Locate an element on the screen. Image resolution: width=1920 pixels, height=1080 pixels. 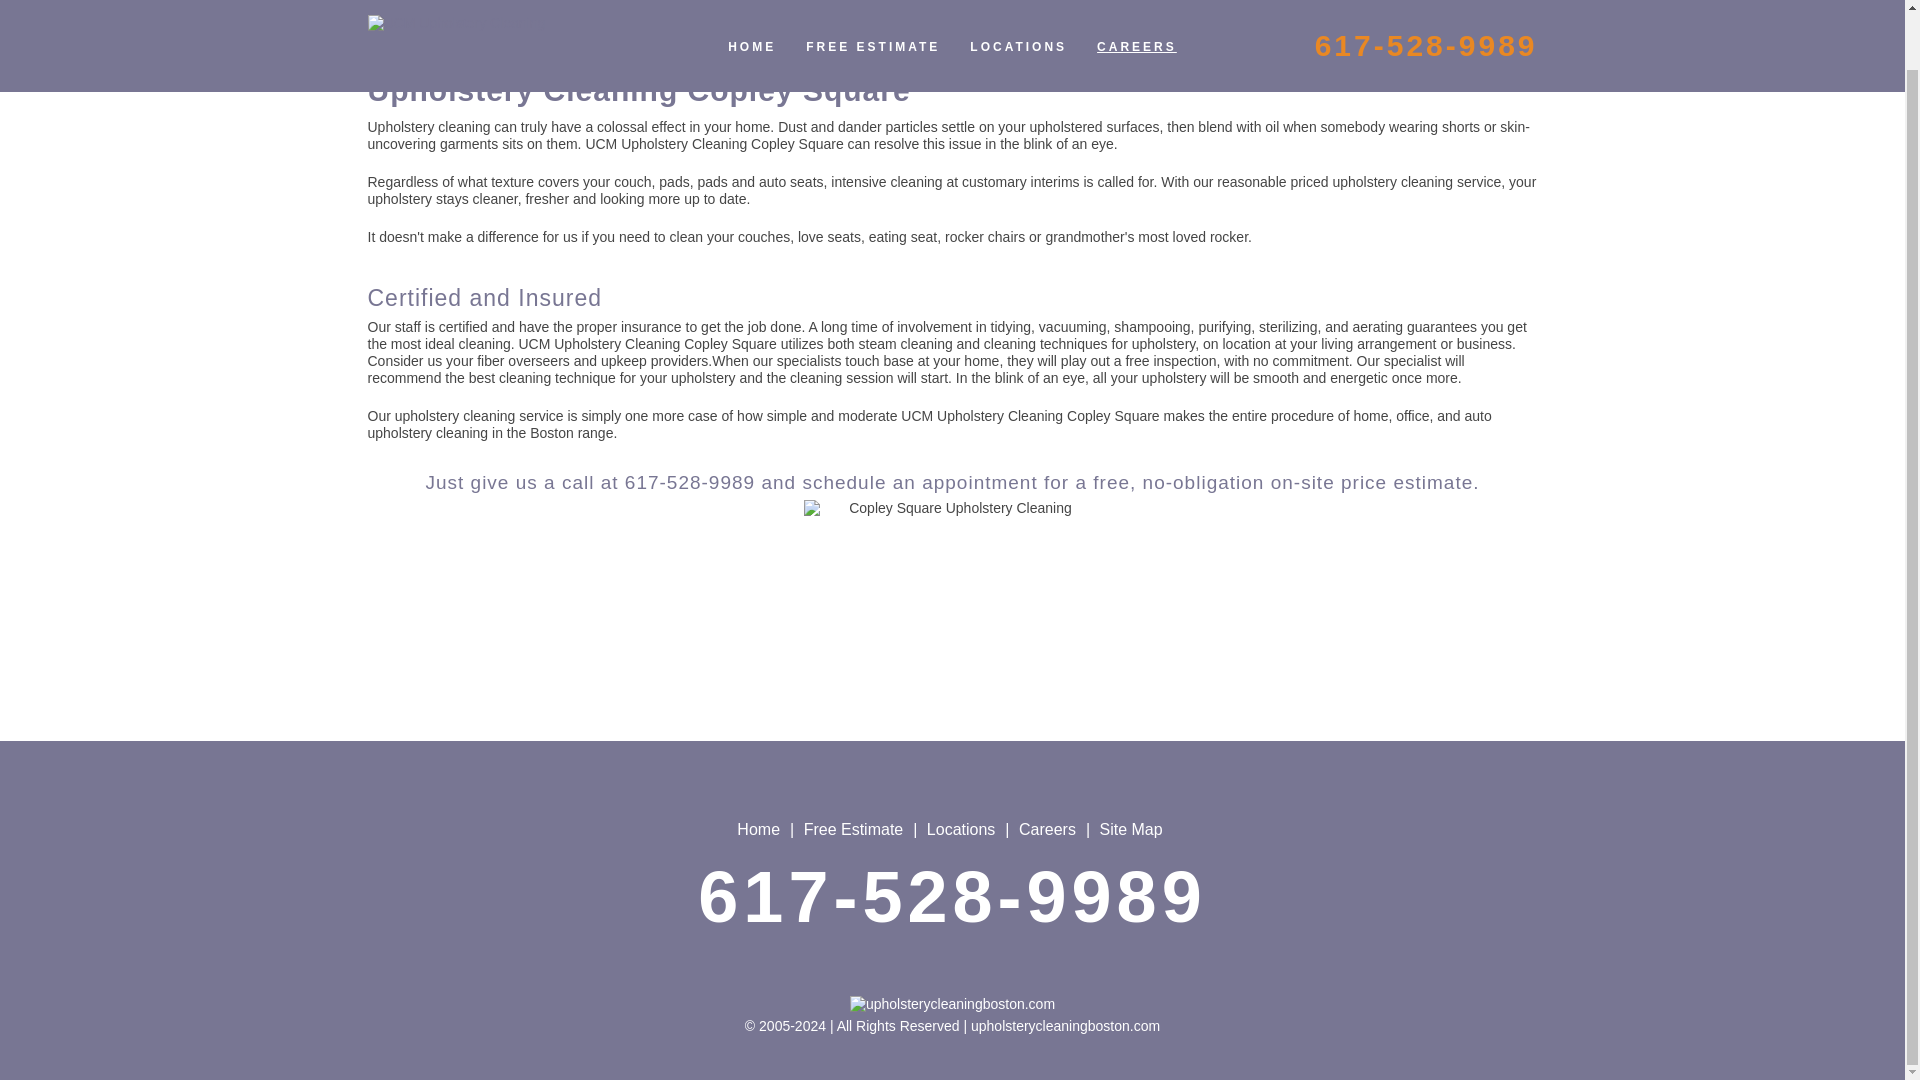
UCM Upholstery Cleaning is located at coordinates (502, 8).